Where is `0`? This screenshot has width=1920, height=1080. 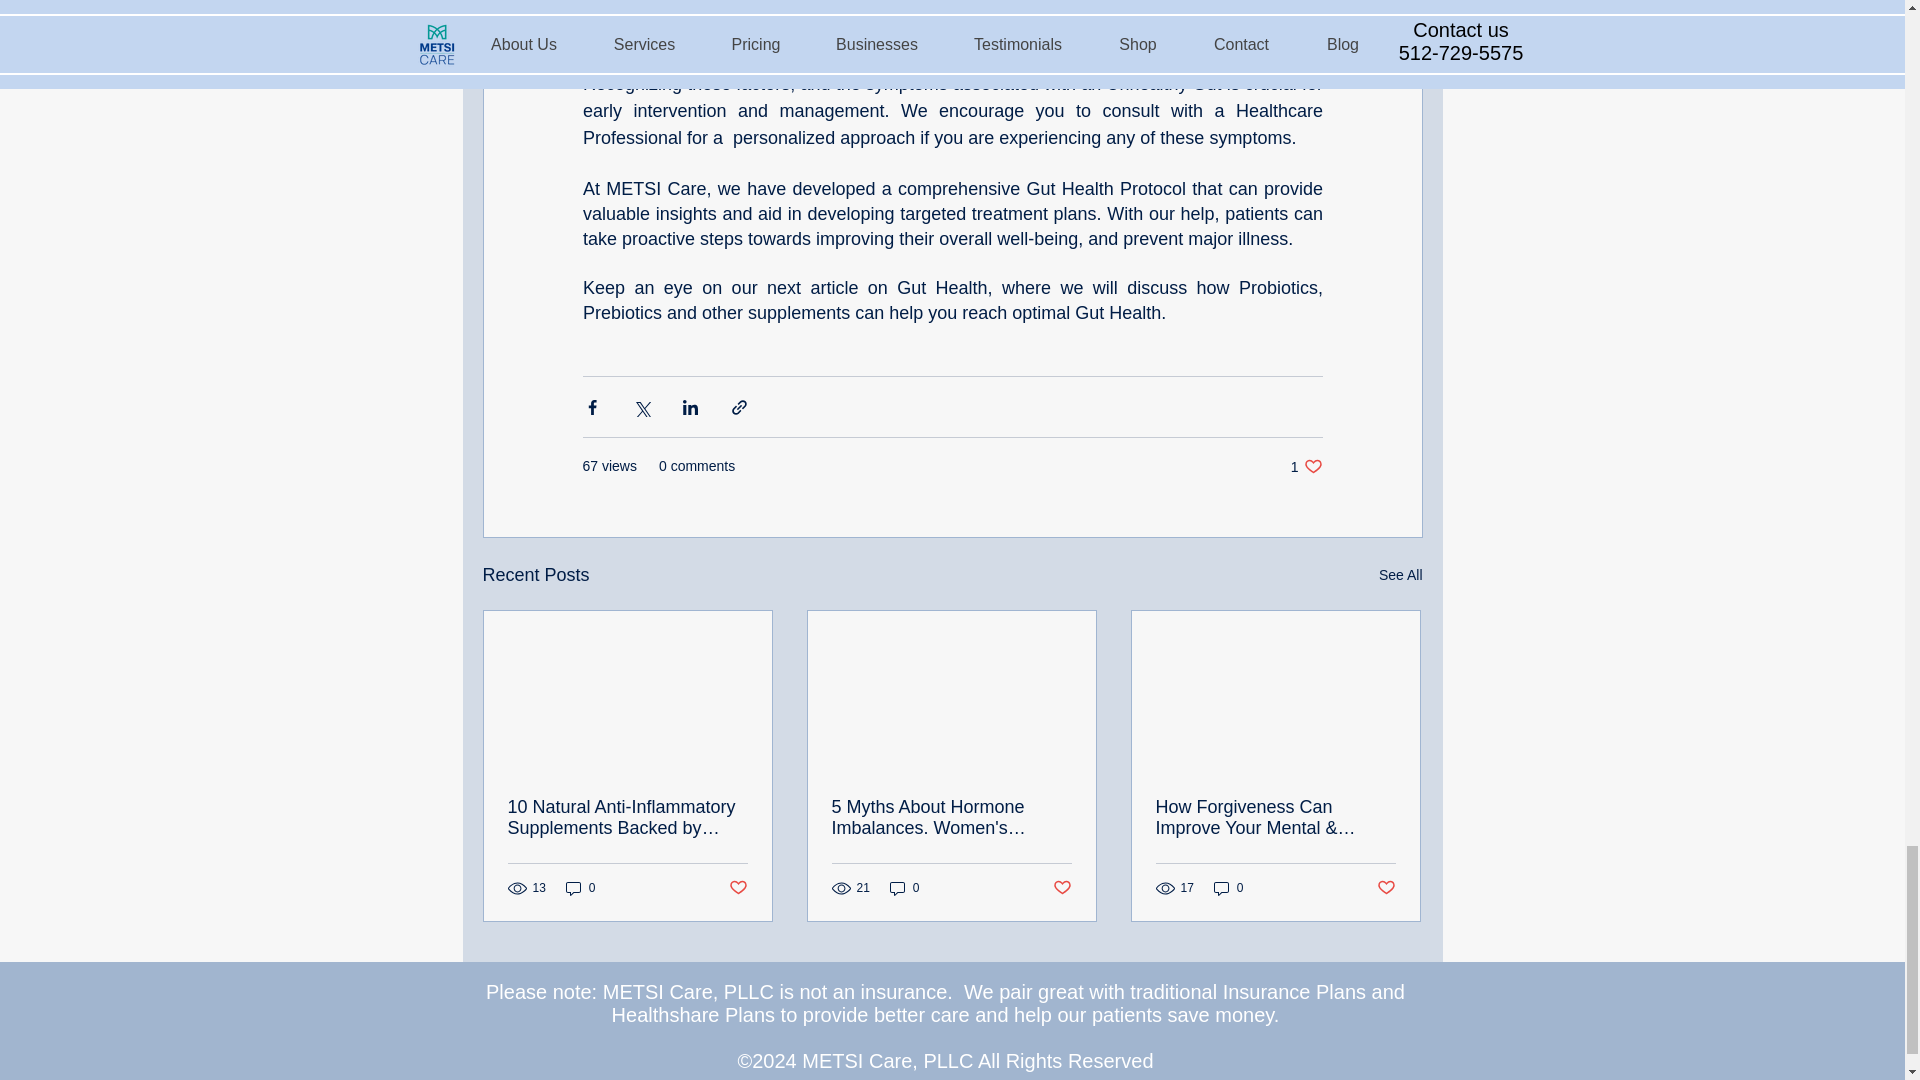
0 is located at coordinates (580, 888).